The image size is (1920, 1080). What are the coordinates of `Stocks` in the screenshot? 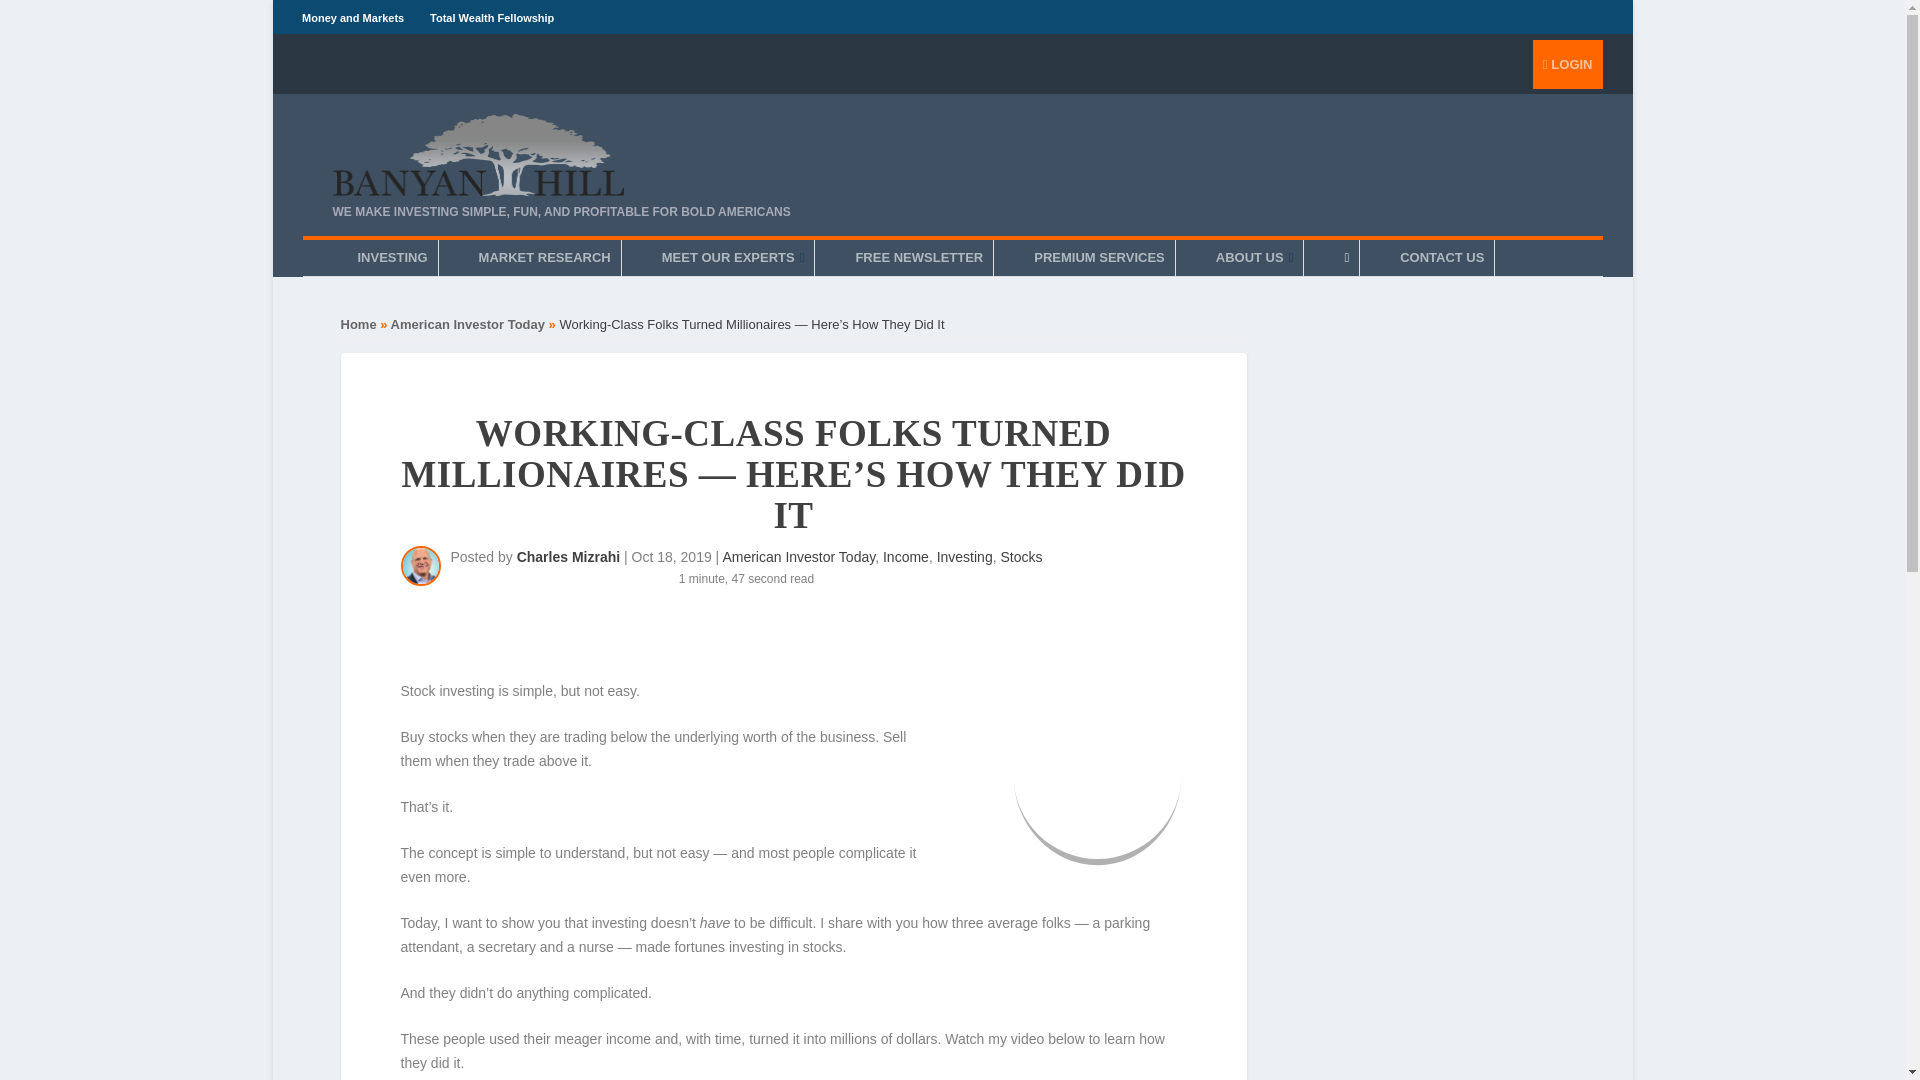 It's located at (1021, 556).